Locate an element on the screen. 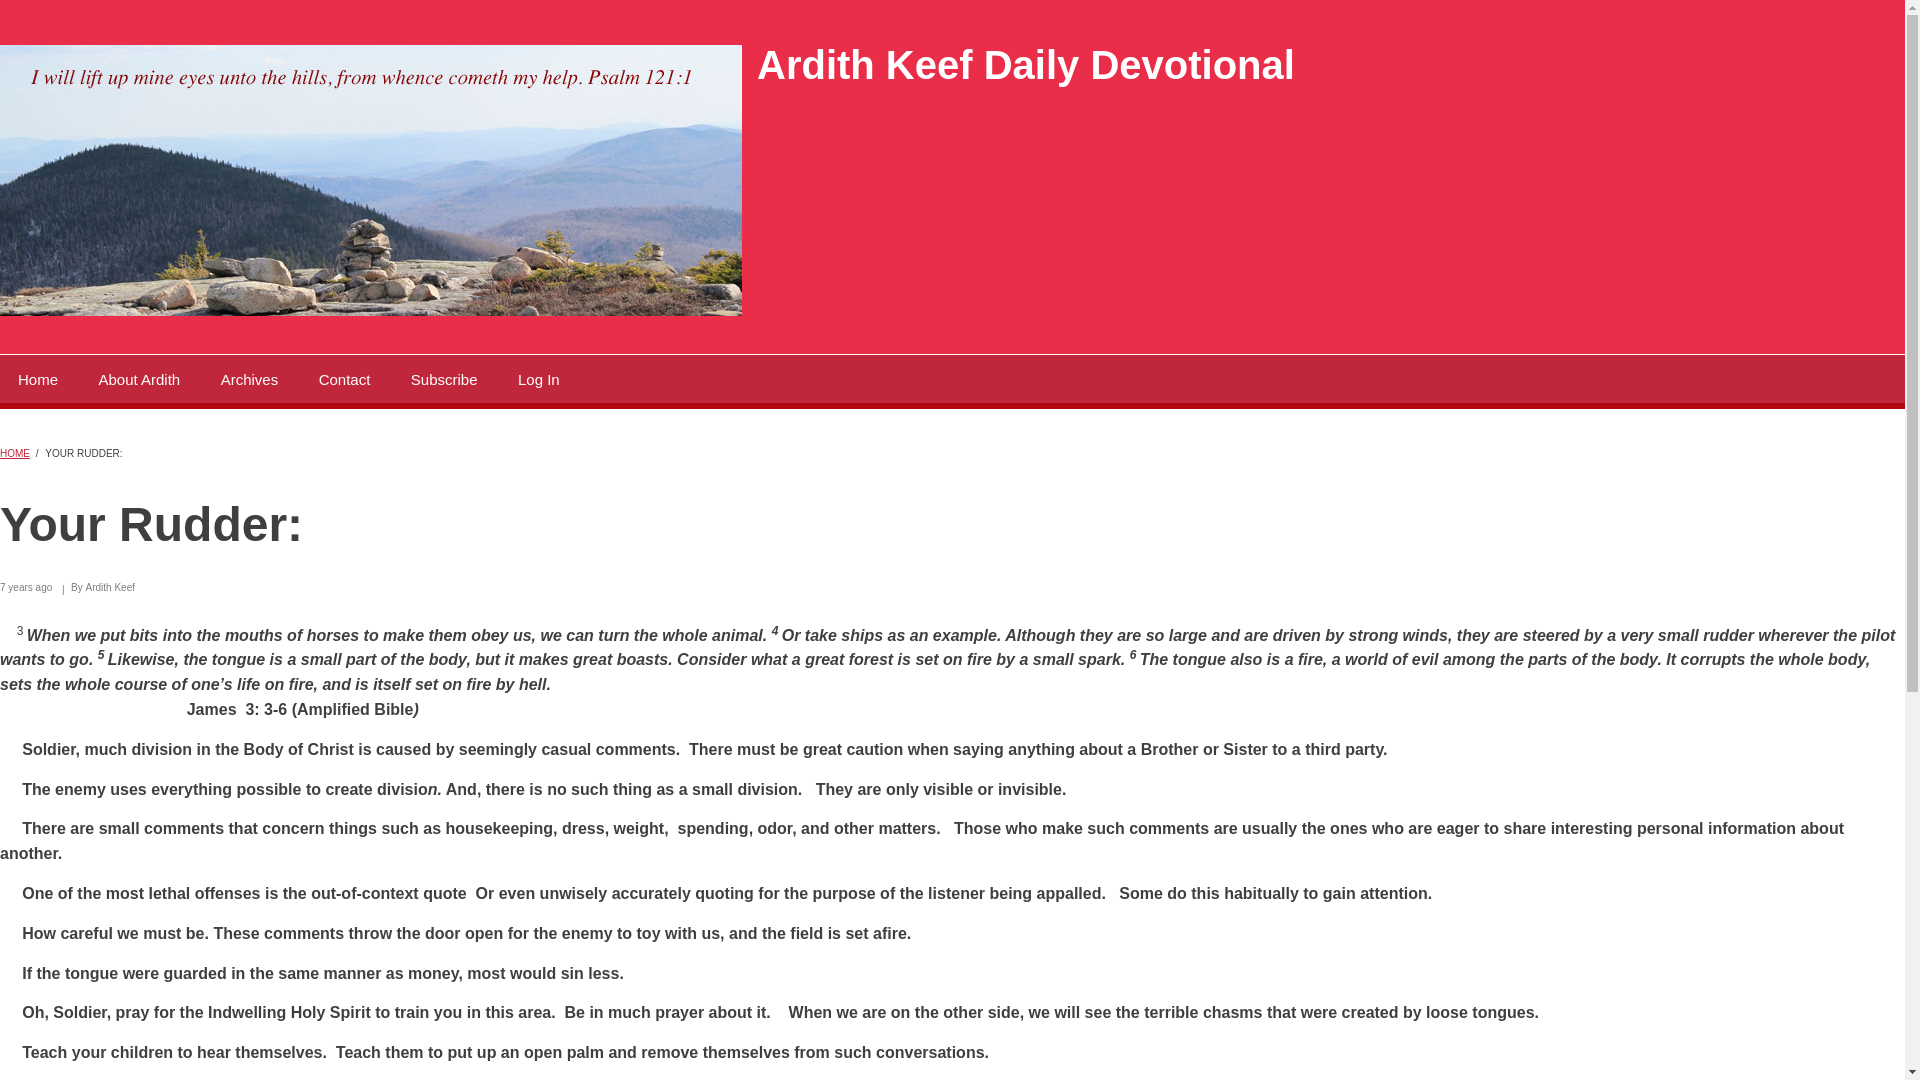  Archives is located at coordinates (250, 378).